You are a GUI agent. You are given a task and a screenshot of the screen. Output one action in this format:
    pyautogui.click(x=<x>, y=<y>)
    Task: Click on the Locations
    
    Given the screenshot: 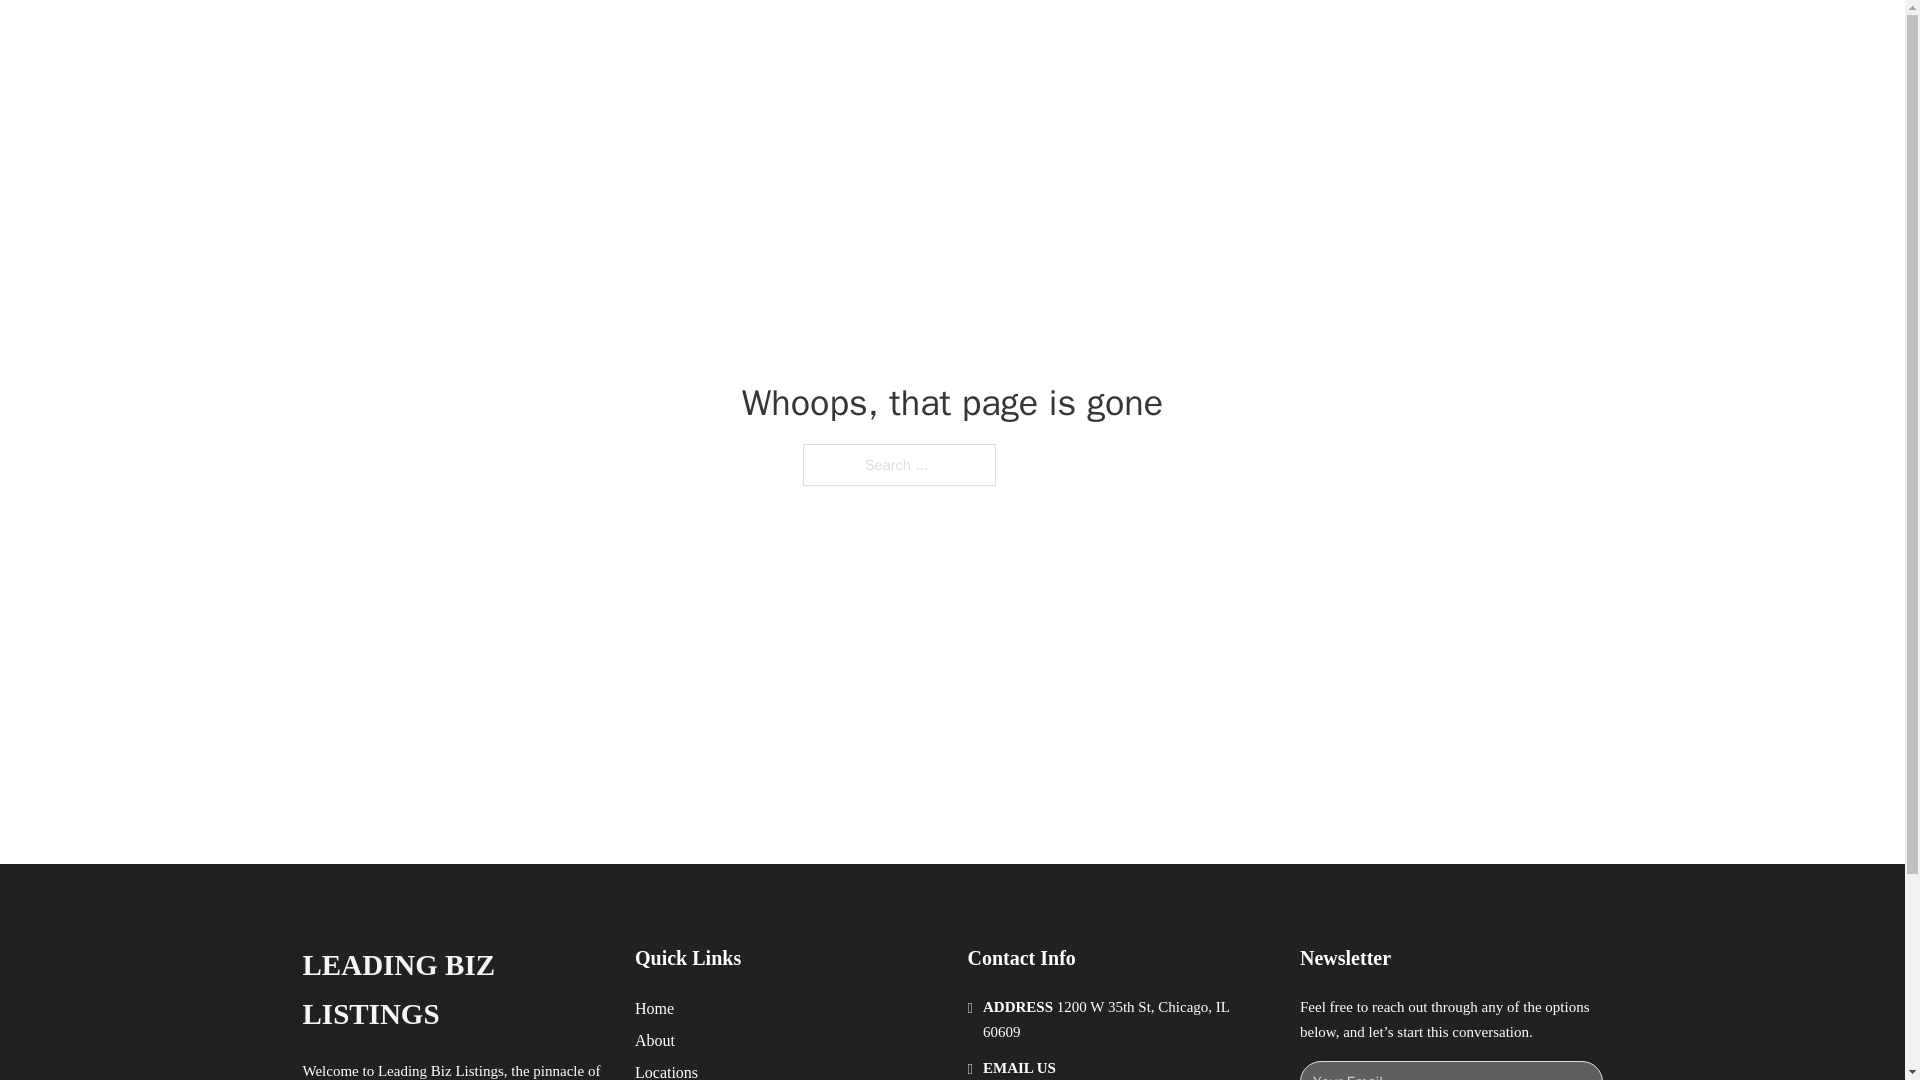 What is the action you would take?
    pyautogui.click(x=666, y=1070)
    